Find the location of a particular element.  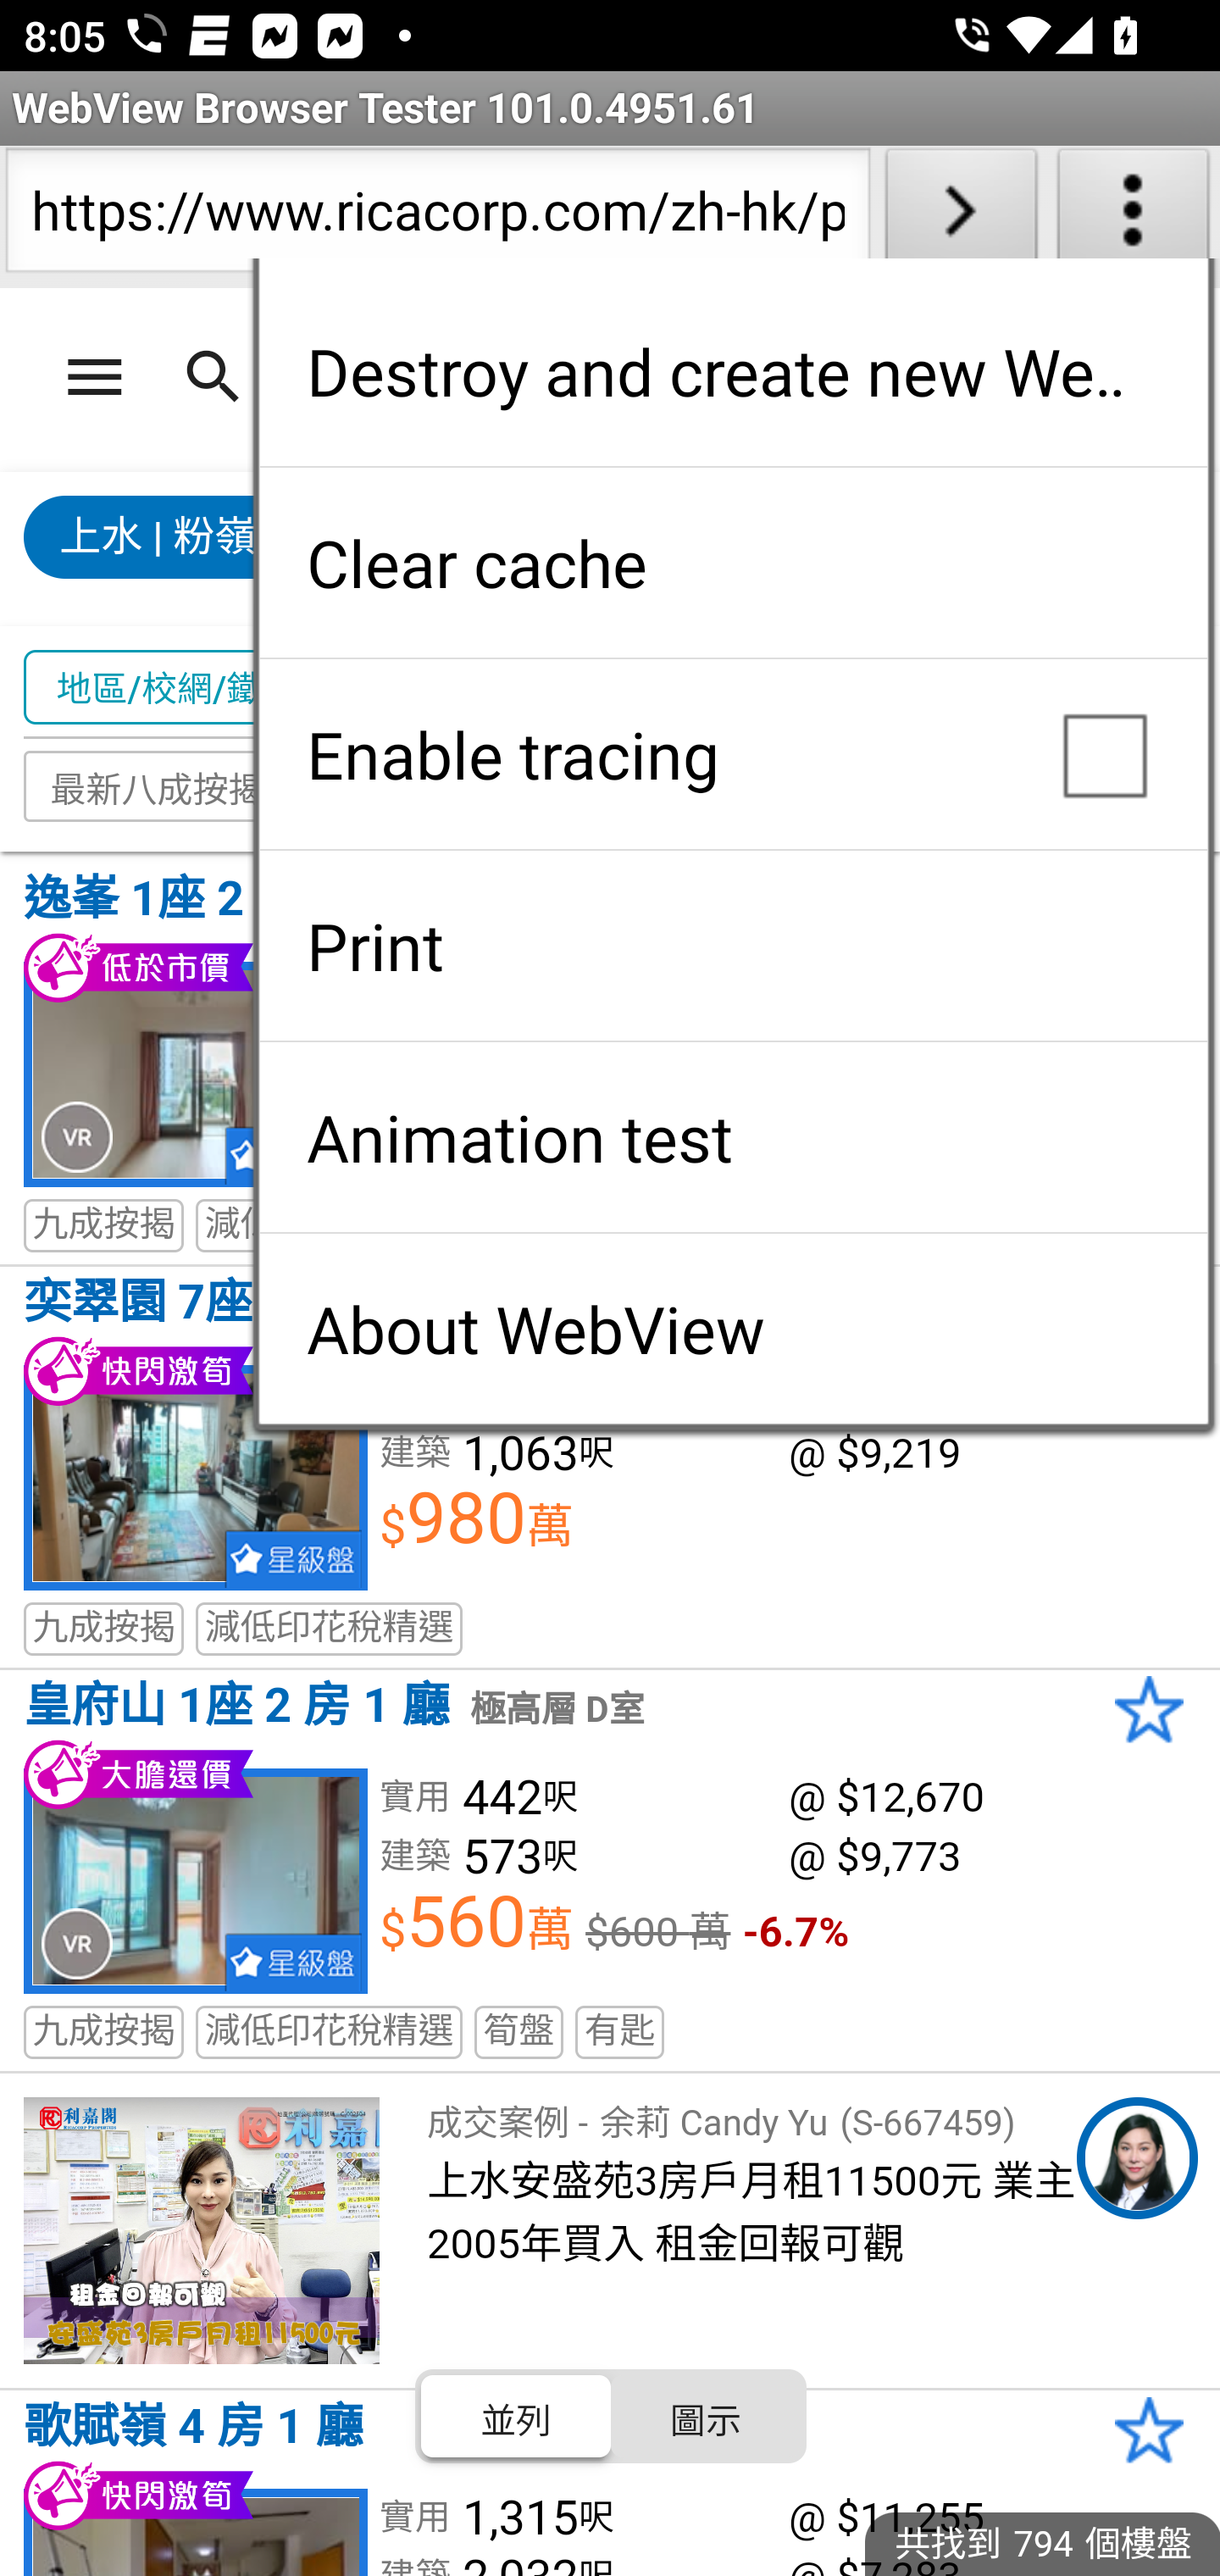

Animation test is located at coordinates (733, 1137).